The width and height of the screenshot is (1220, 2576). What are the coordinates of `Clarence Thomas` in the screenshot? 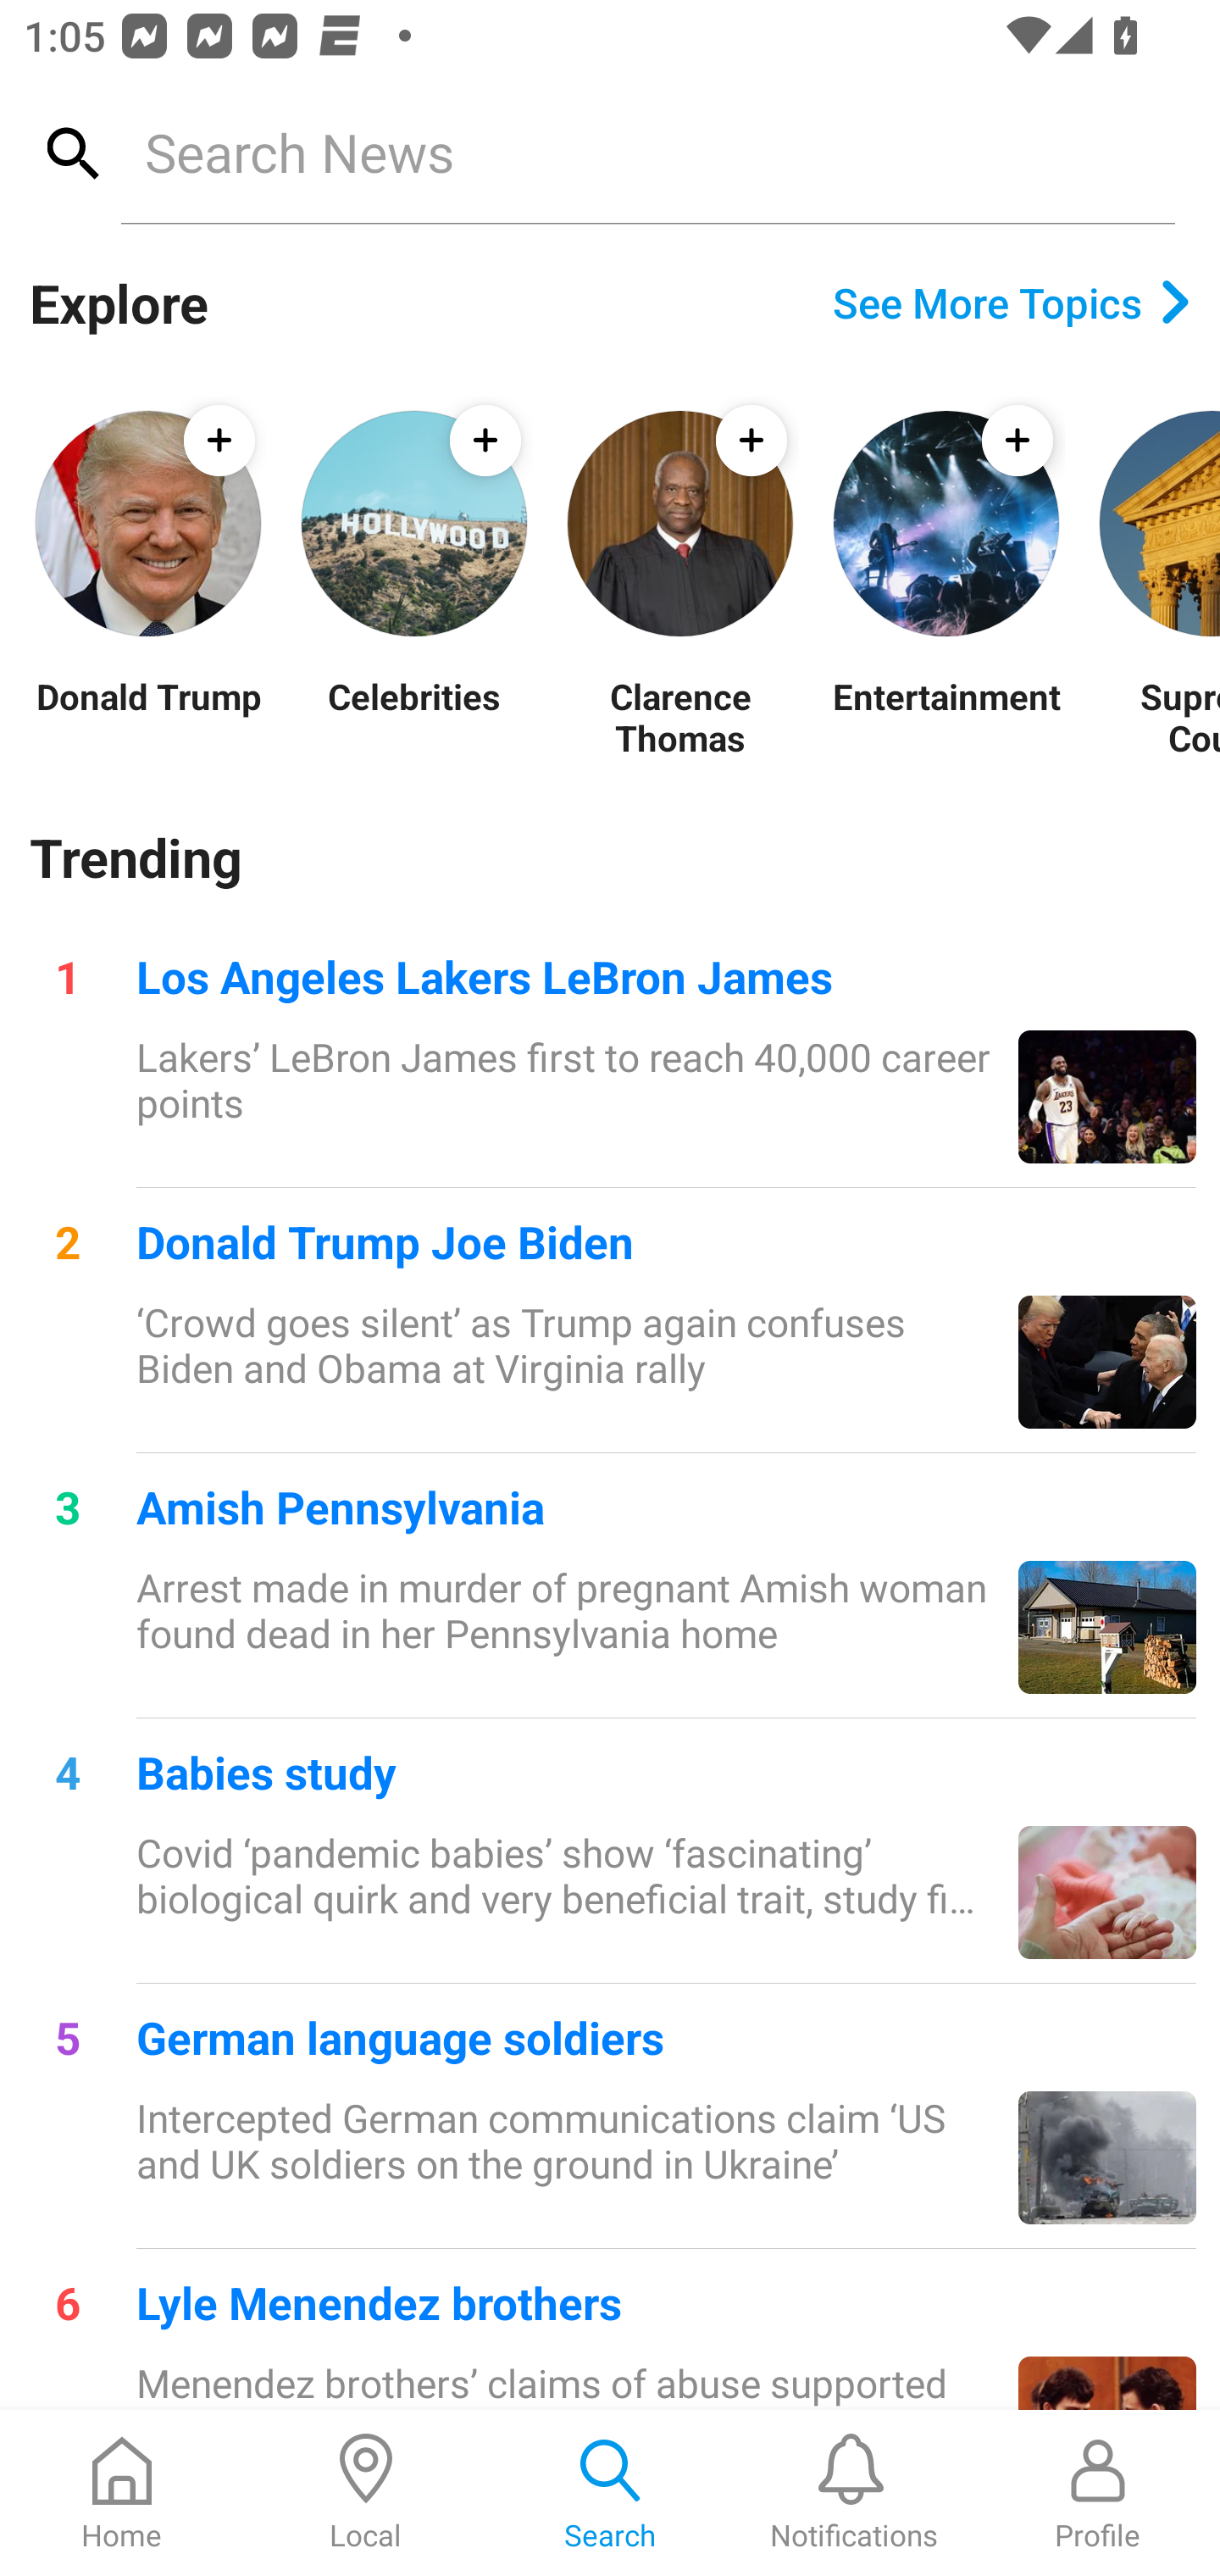 It's located at (679, 717).